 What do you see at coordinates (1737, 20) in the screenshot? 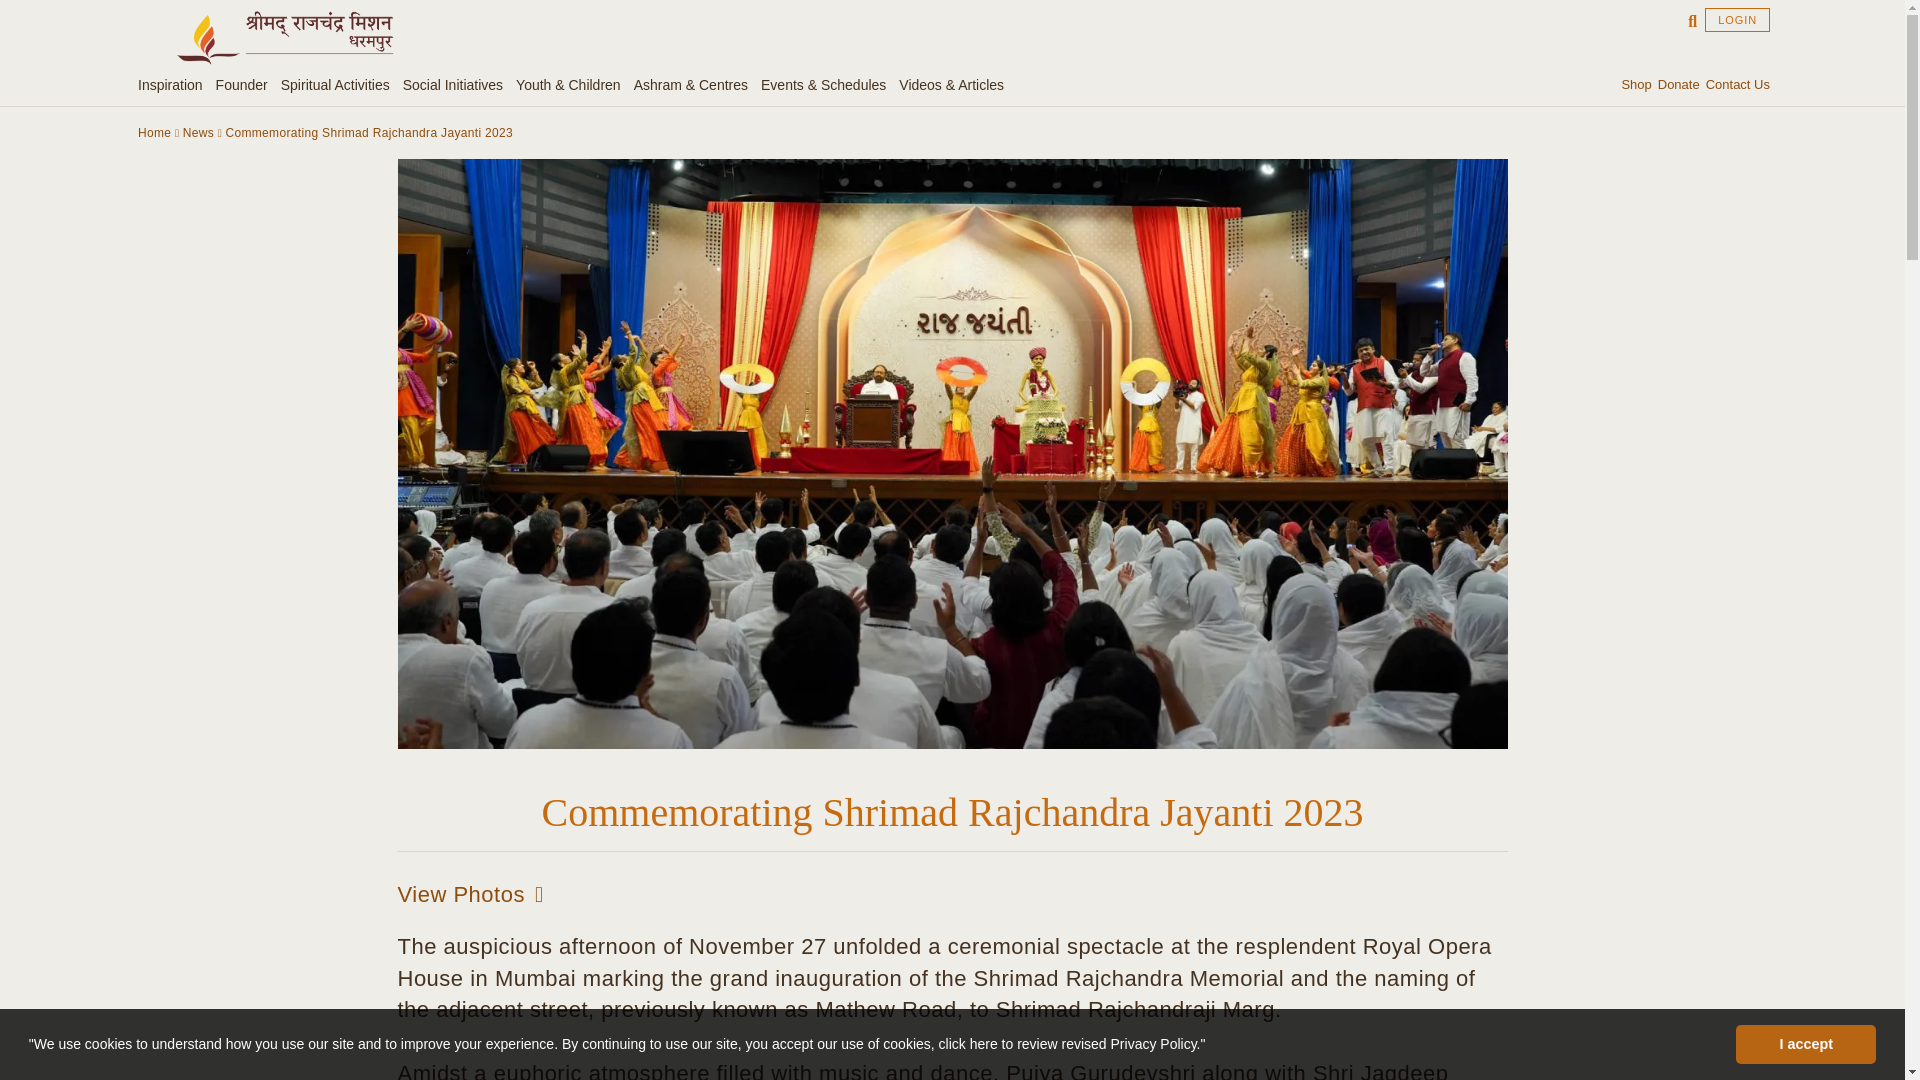
I see `Login` at bounding box center [1737, 20].